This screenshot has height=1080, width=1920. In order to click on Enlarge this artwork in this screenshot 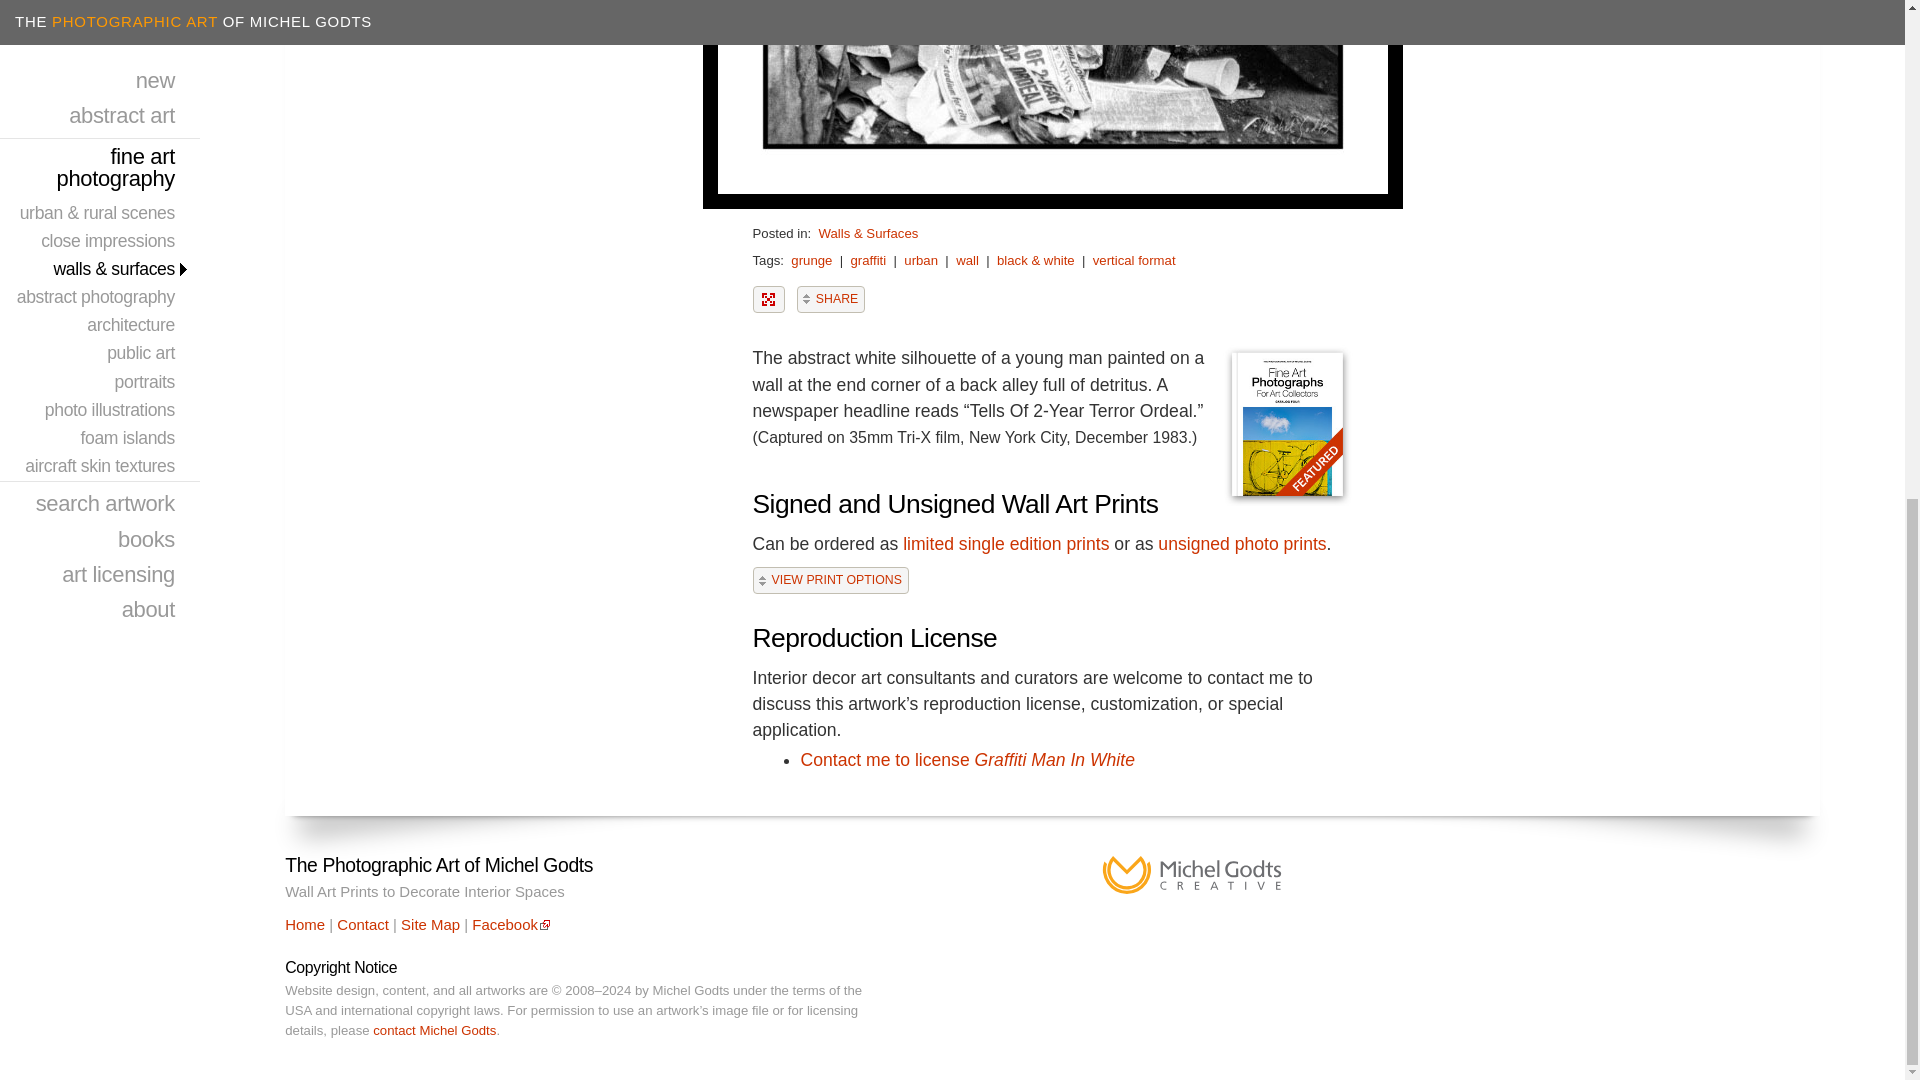, I will do `click(768, 300)`.